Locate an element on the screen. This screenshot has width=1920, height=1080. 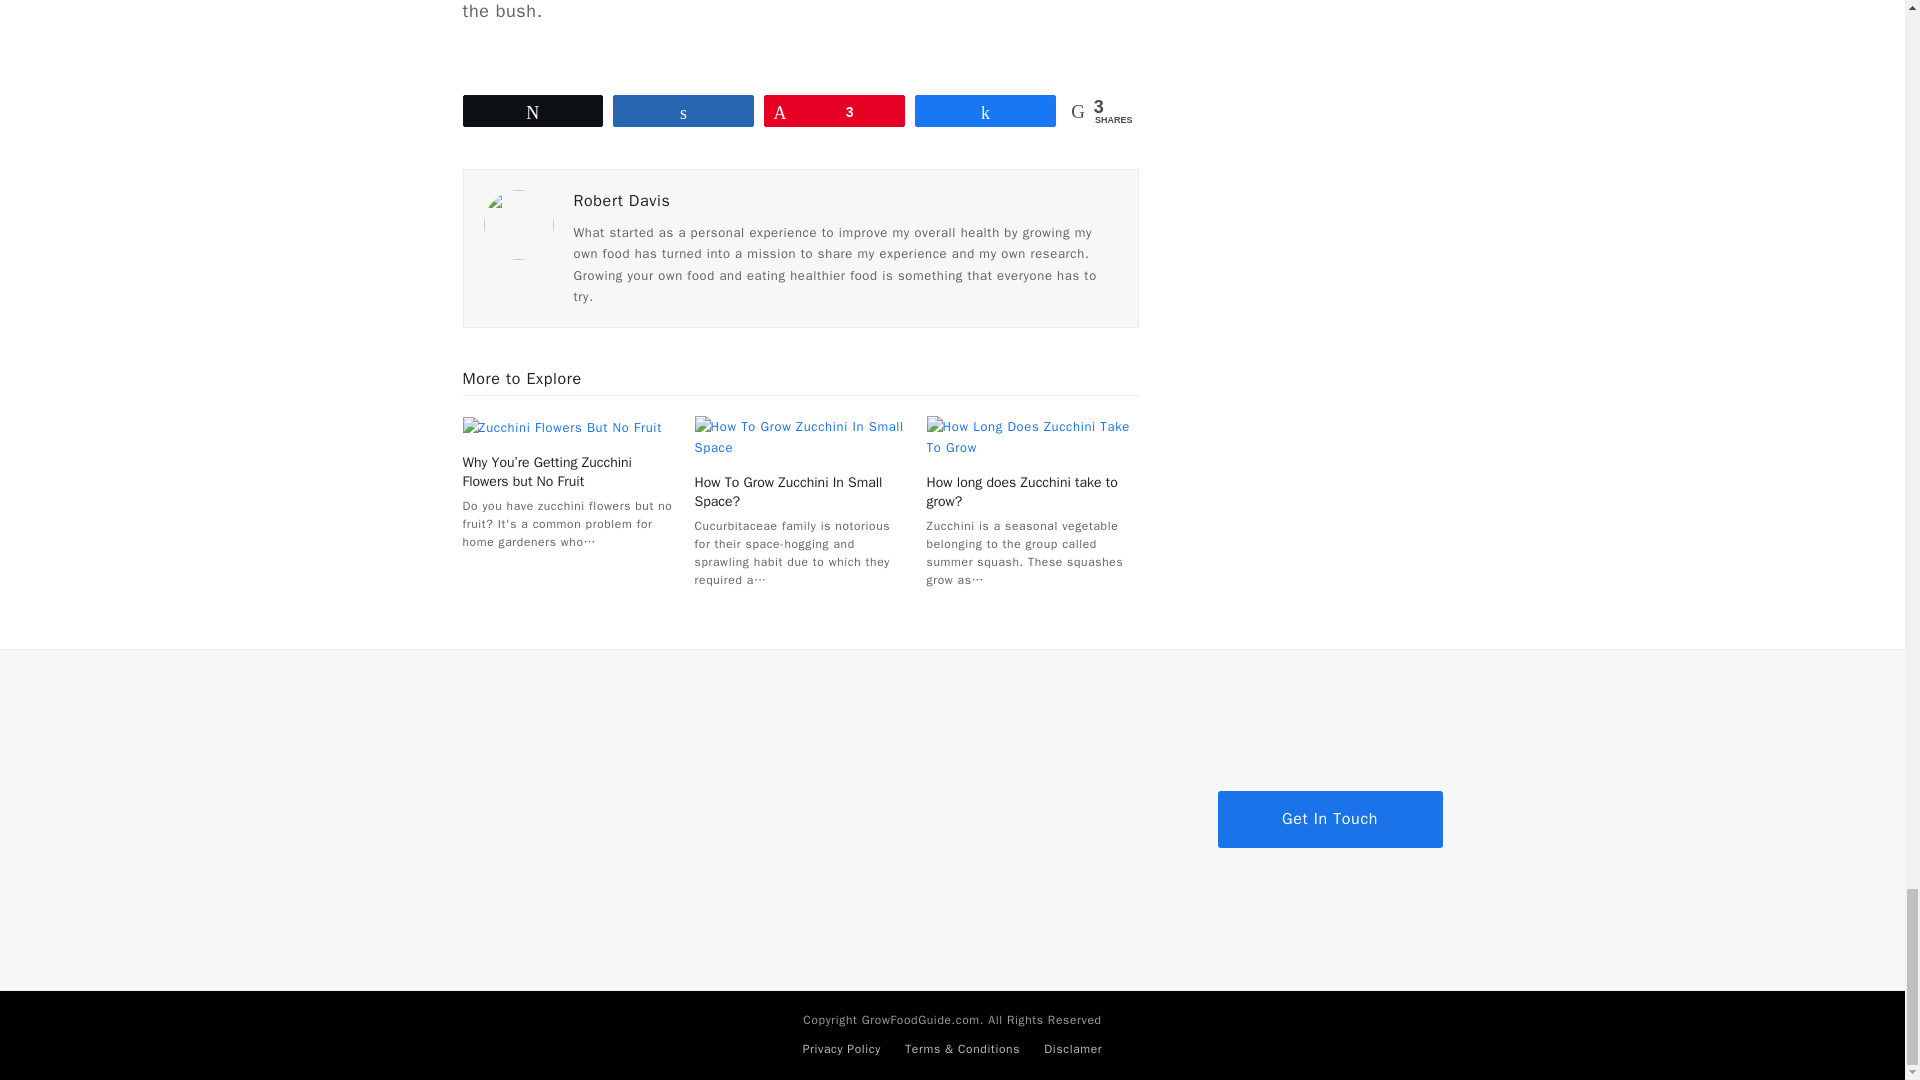
How To Grow Zucchini In Small Space? is located at coordinates (789, 492).